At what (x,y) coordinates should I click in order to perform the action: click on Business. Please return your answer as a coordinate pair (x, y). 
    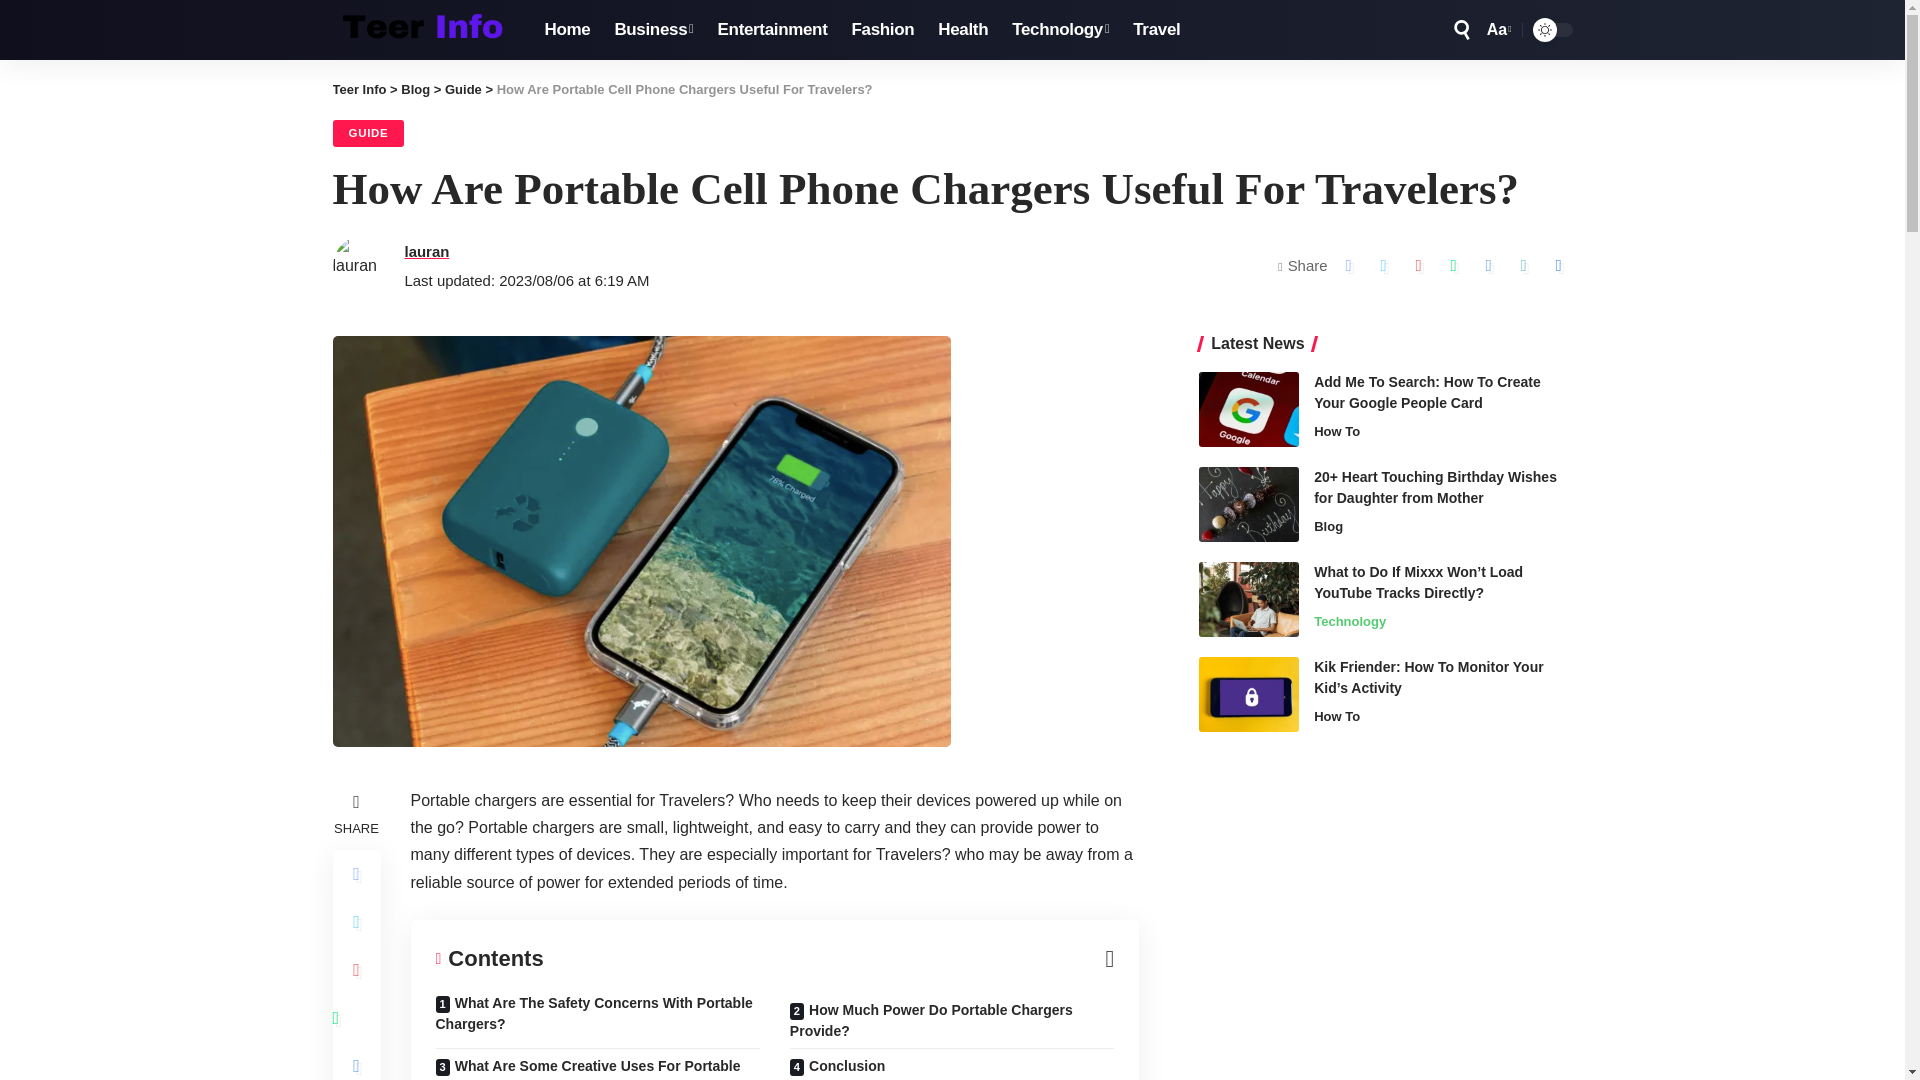
    Looking at the image, I should click on (653, 30).